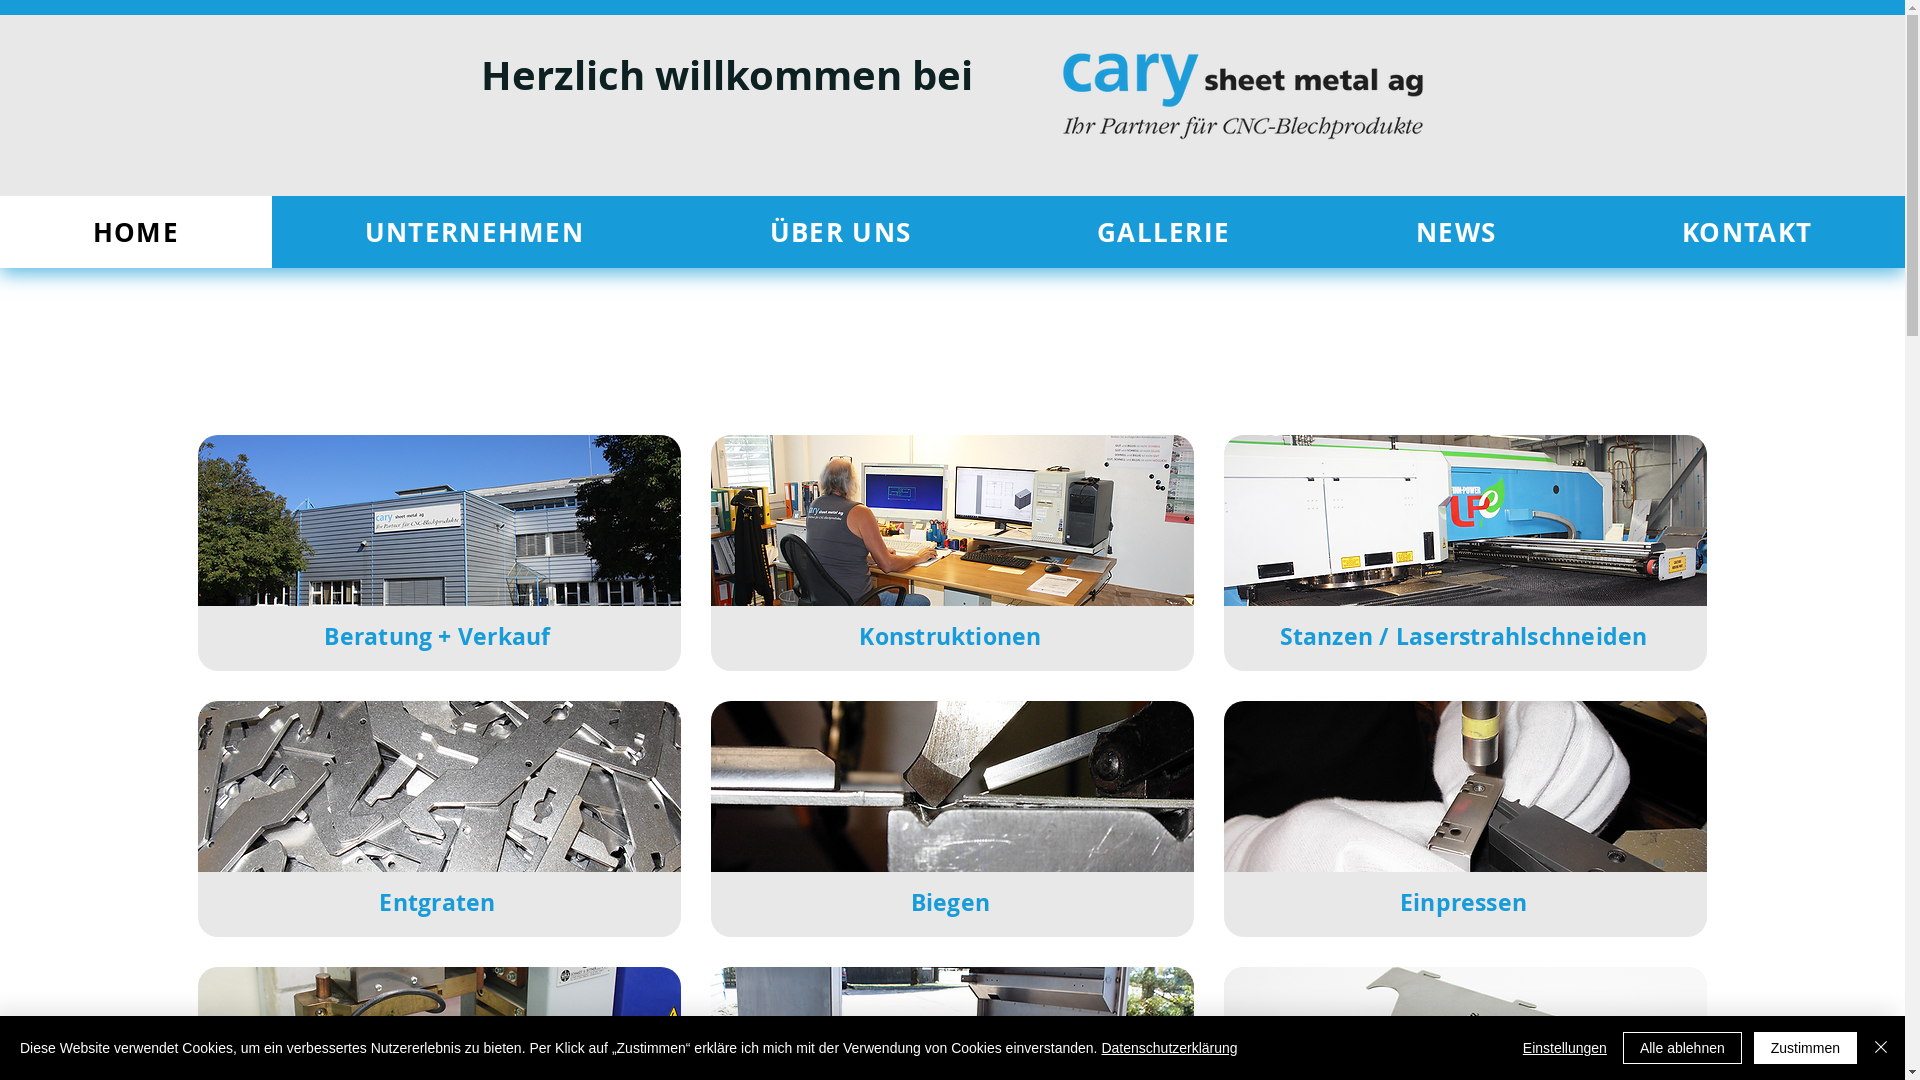 The width and height of the screenshot is (1920, 1080). I want to click on KONTAKT, so click(1747, 232).